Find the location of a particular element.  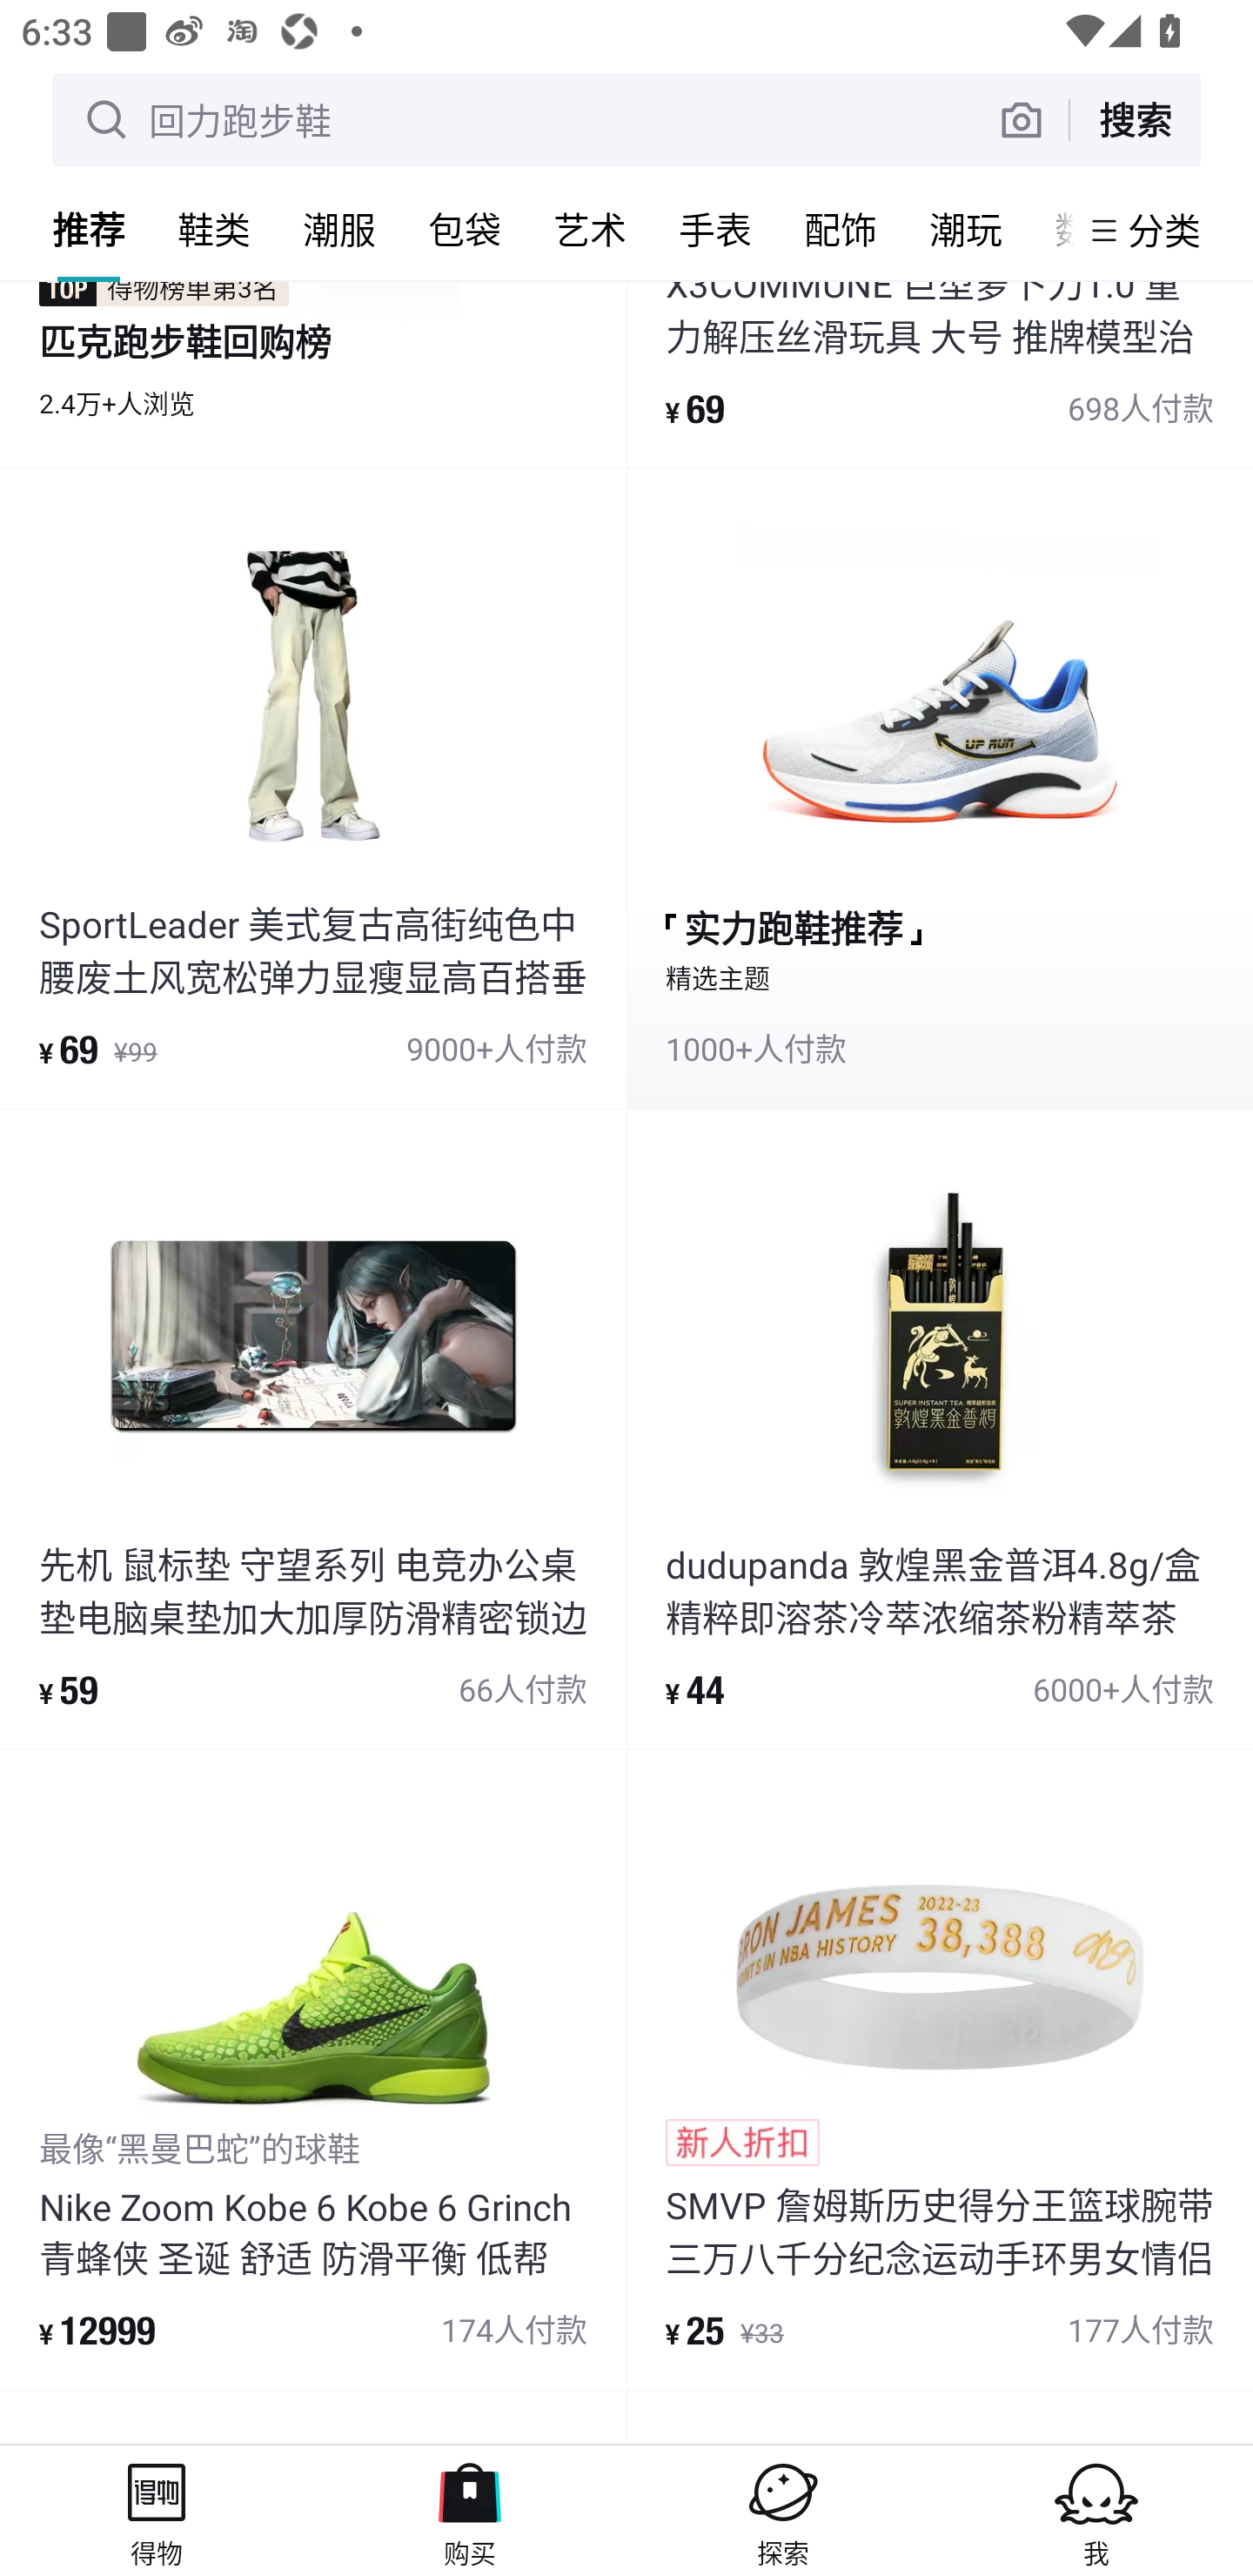

得物 is located at coordinates (157, 2510).